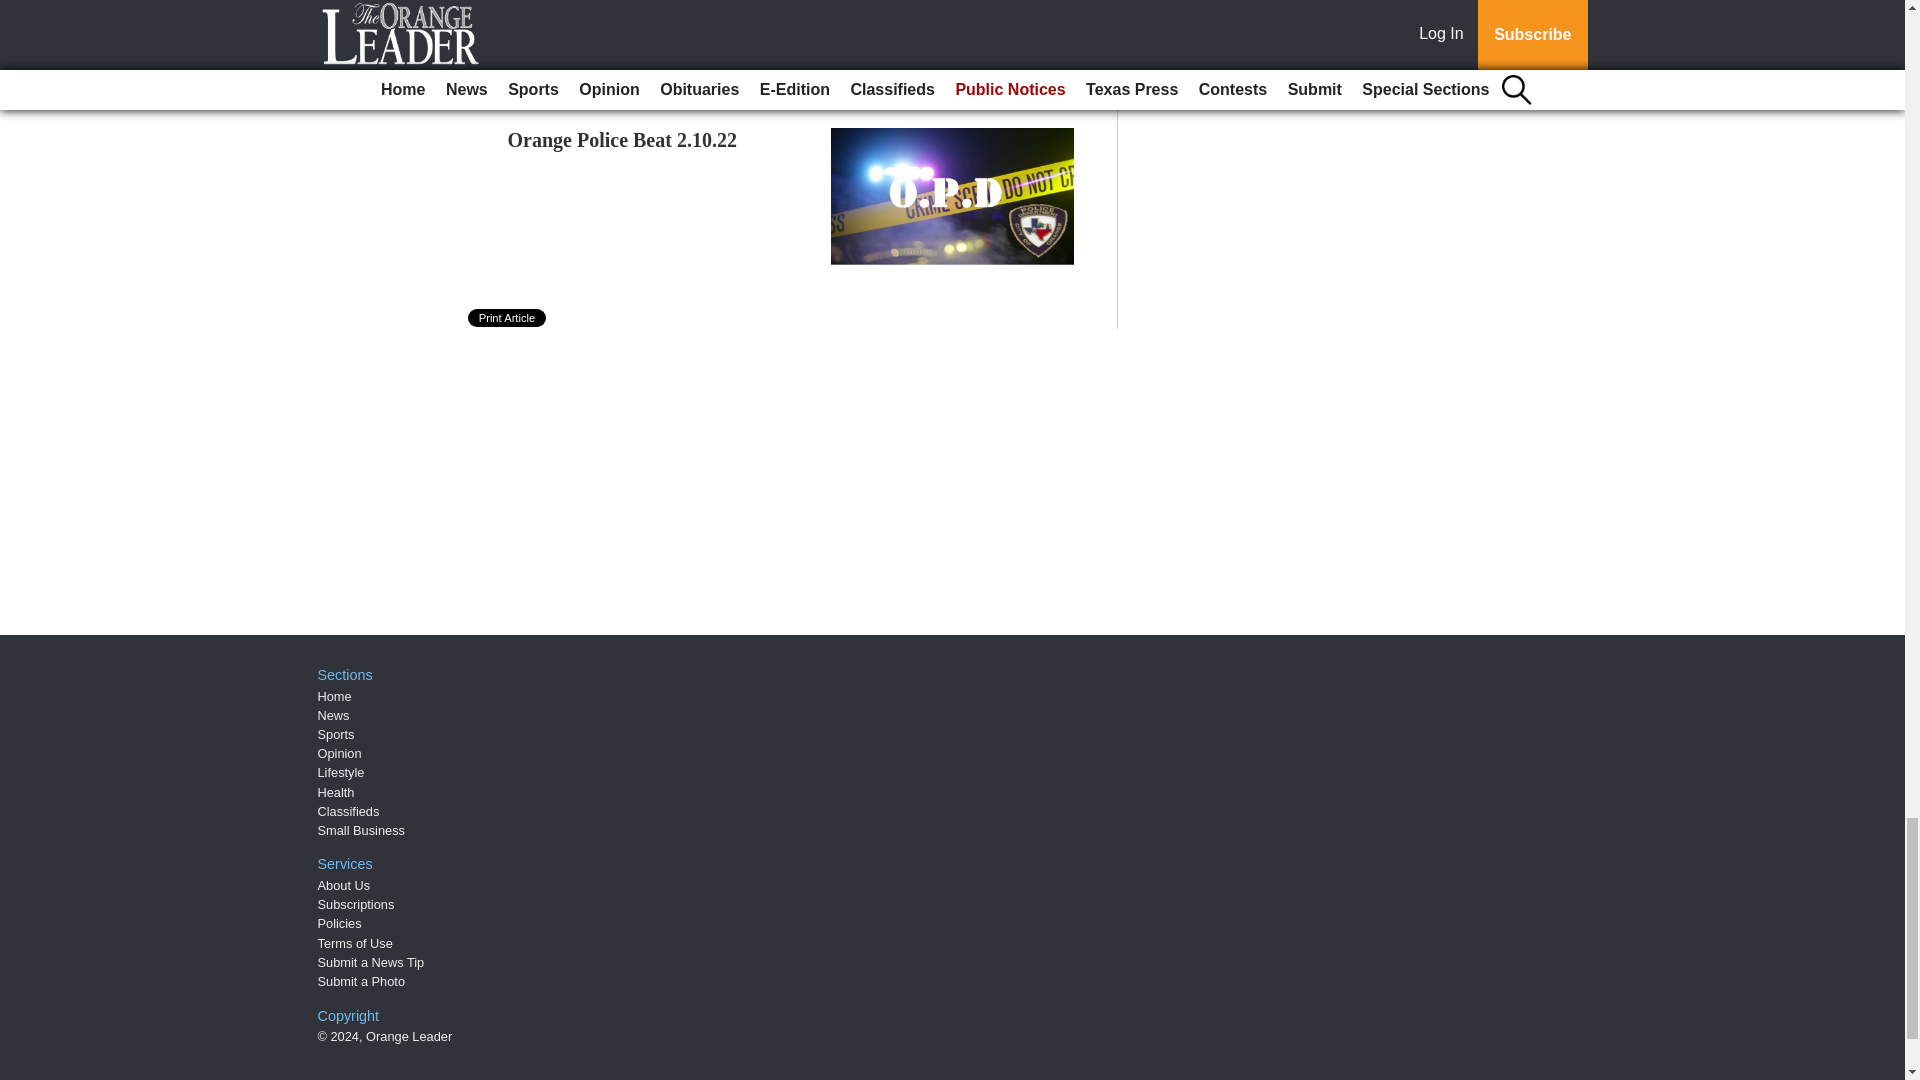 This screenshot has height=1080, width=1920. What do you see at coordinates (334, 715) in the screenshot?
I see `News` at bounding box center [334, 715].